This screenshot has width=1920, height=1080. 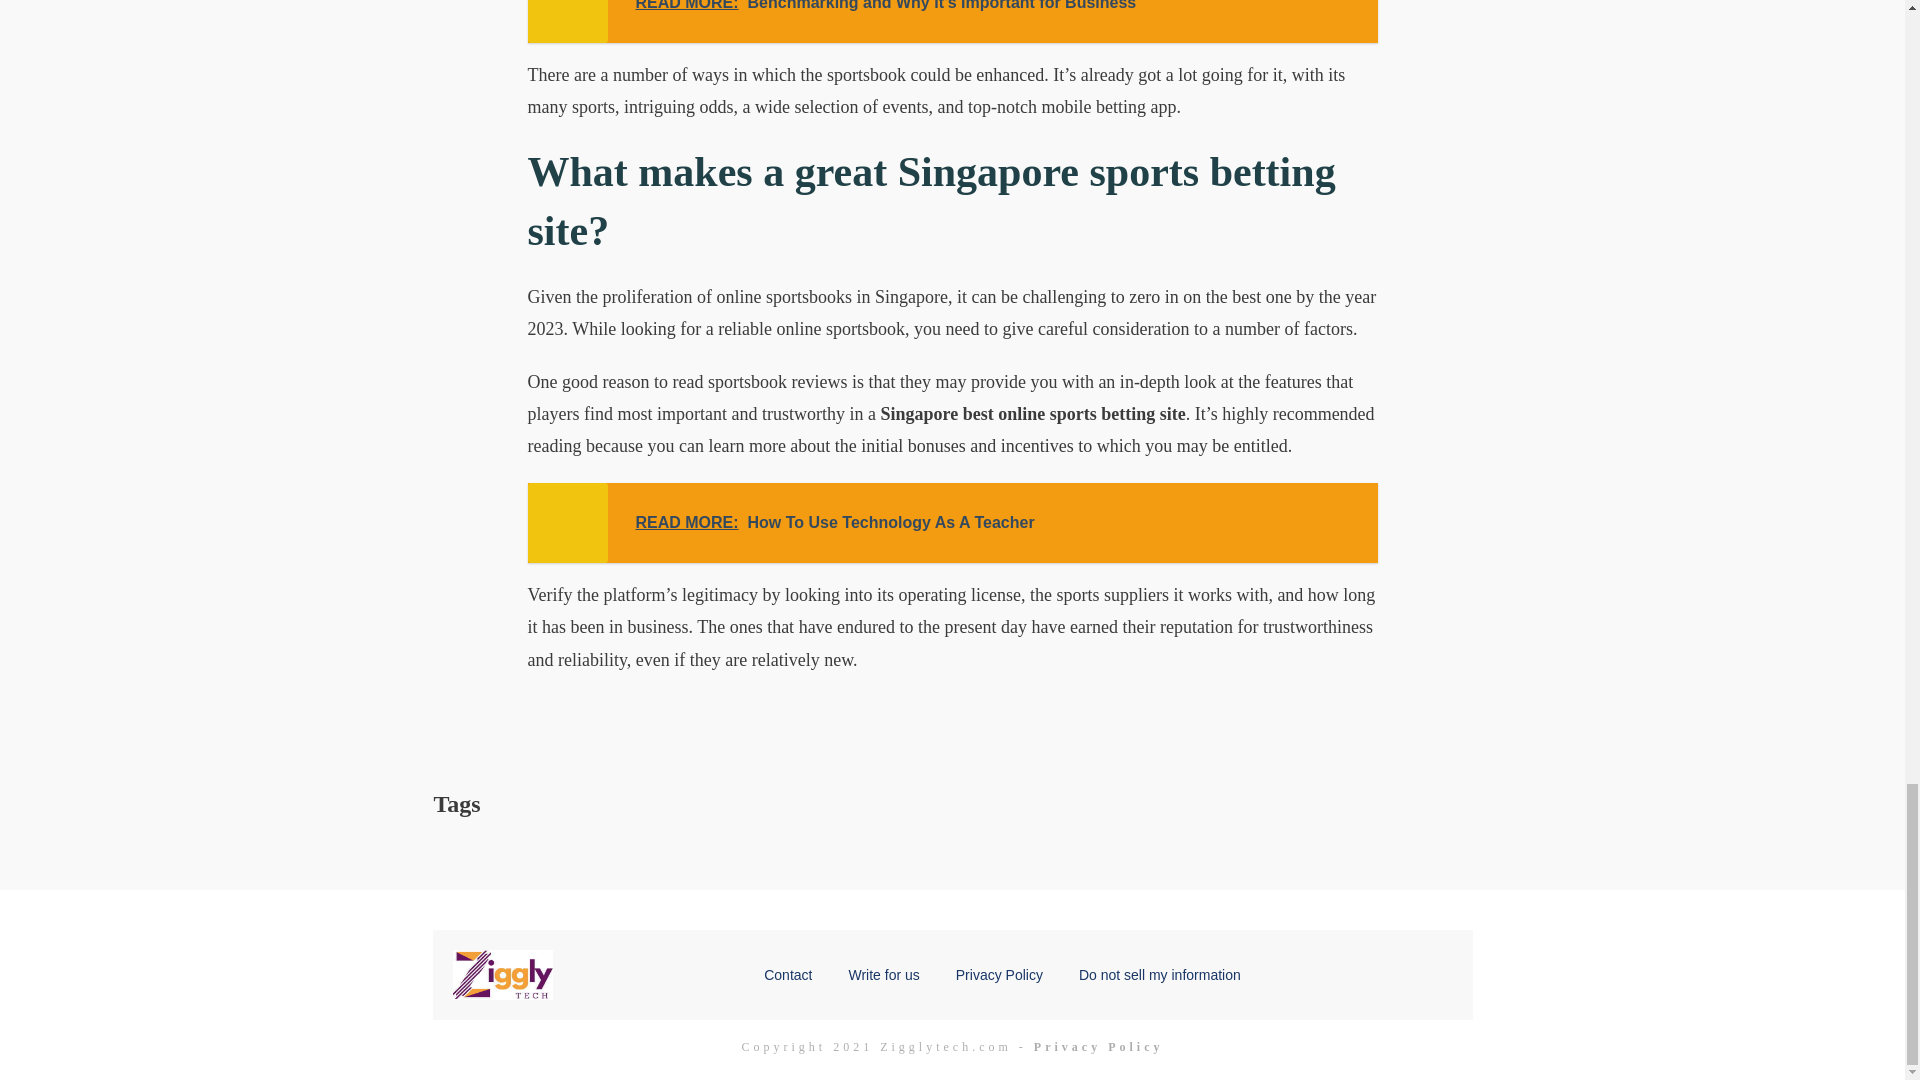 What do you see at coordinates (788, 975) in the screenshot?
I see `Contact` at bounding box center [788, 975].